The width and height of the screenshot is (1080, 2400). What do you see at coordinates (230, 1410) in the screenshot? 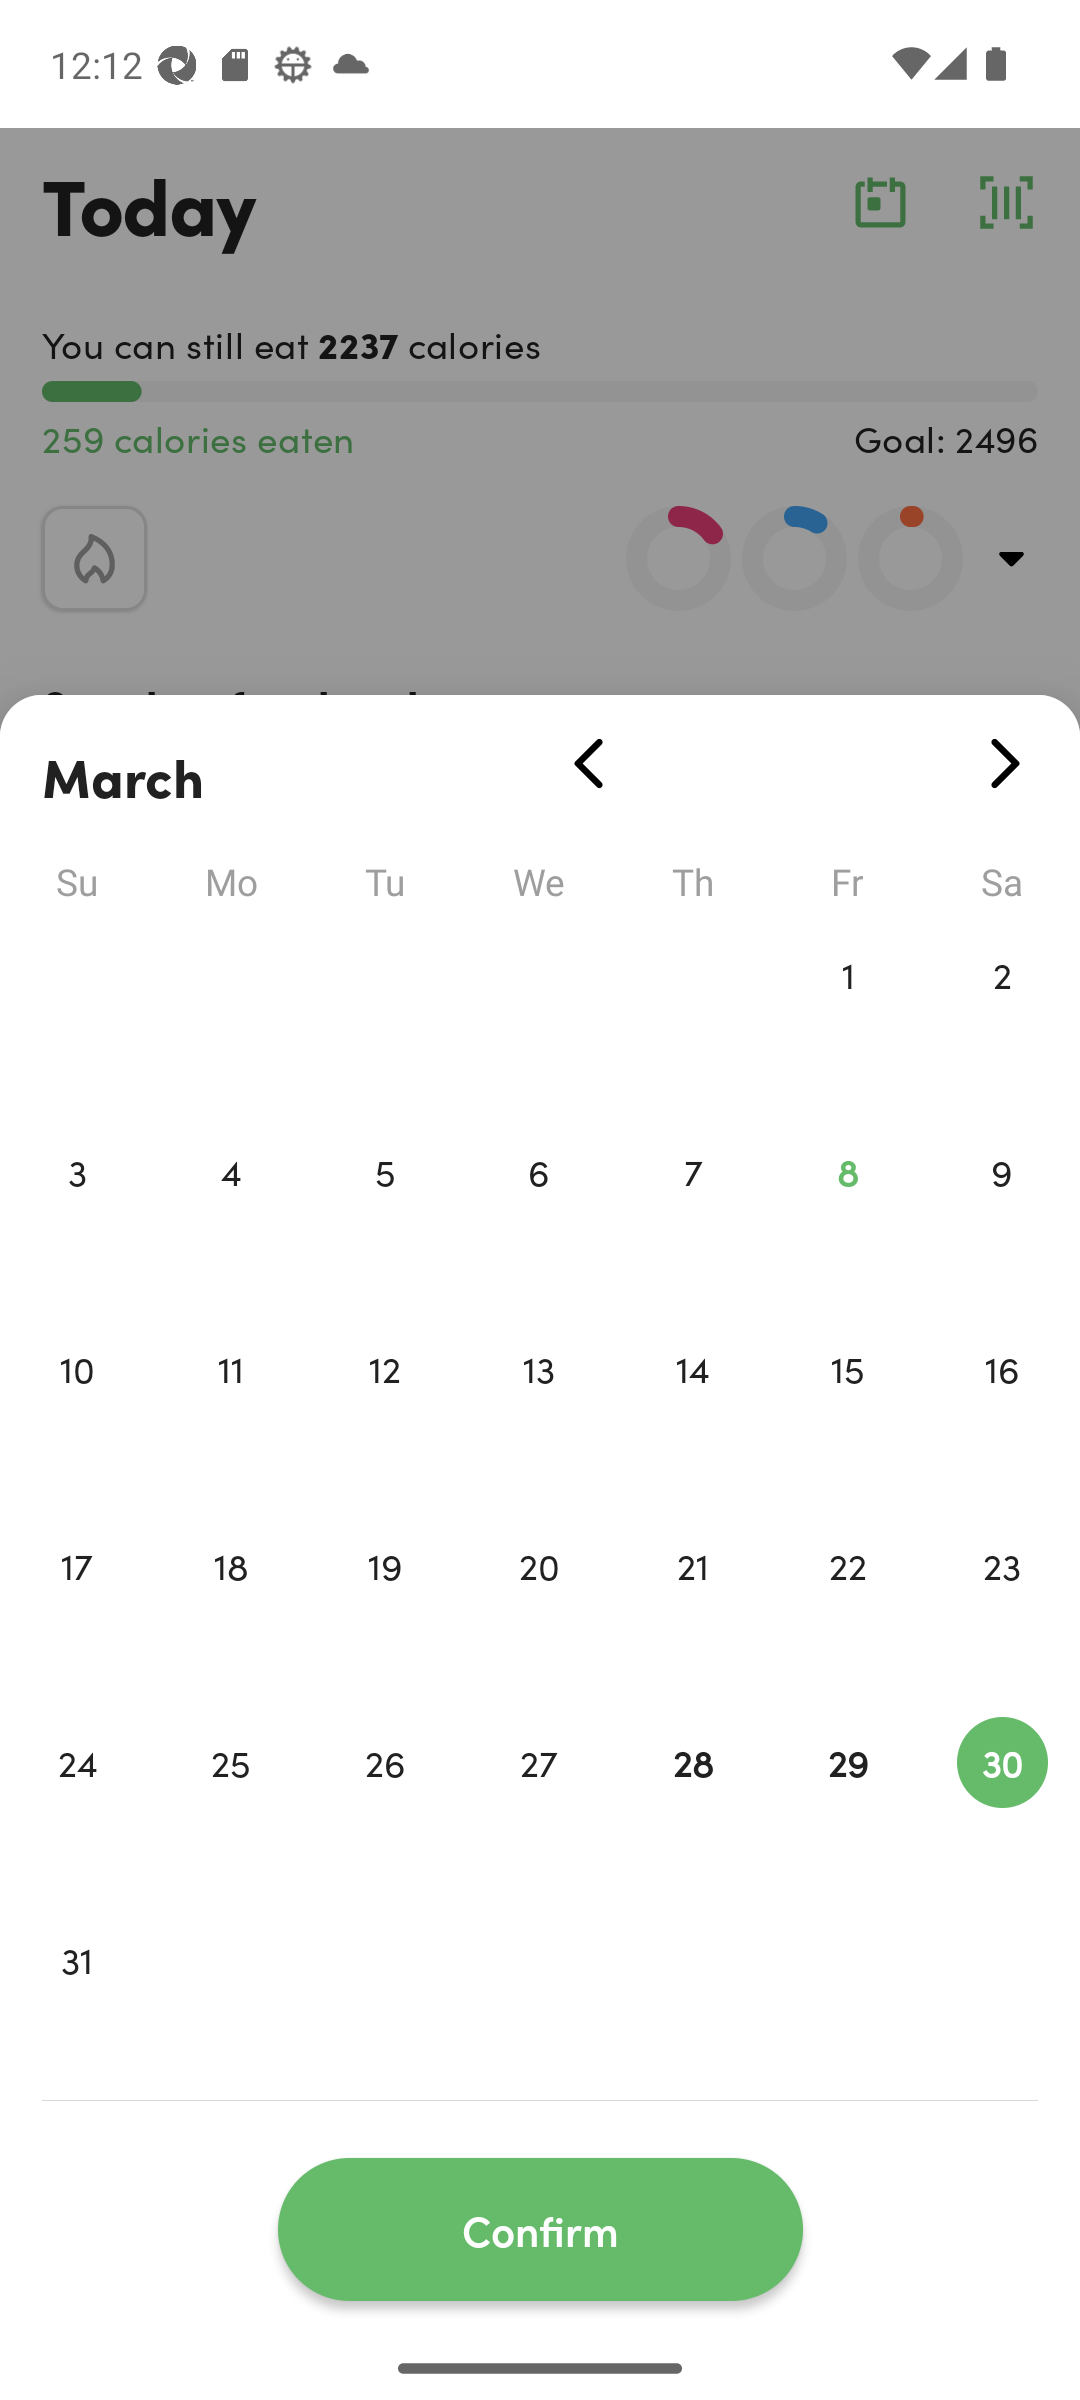
I see `11` at bounding box center [230, 1410].